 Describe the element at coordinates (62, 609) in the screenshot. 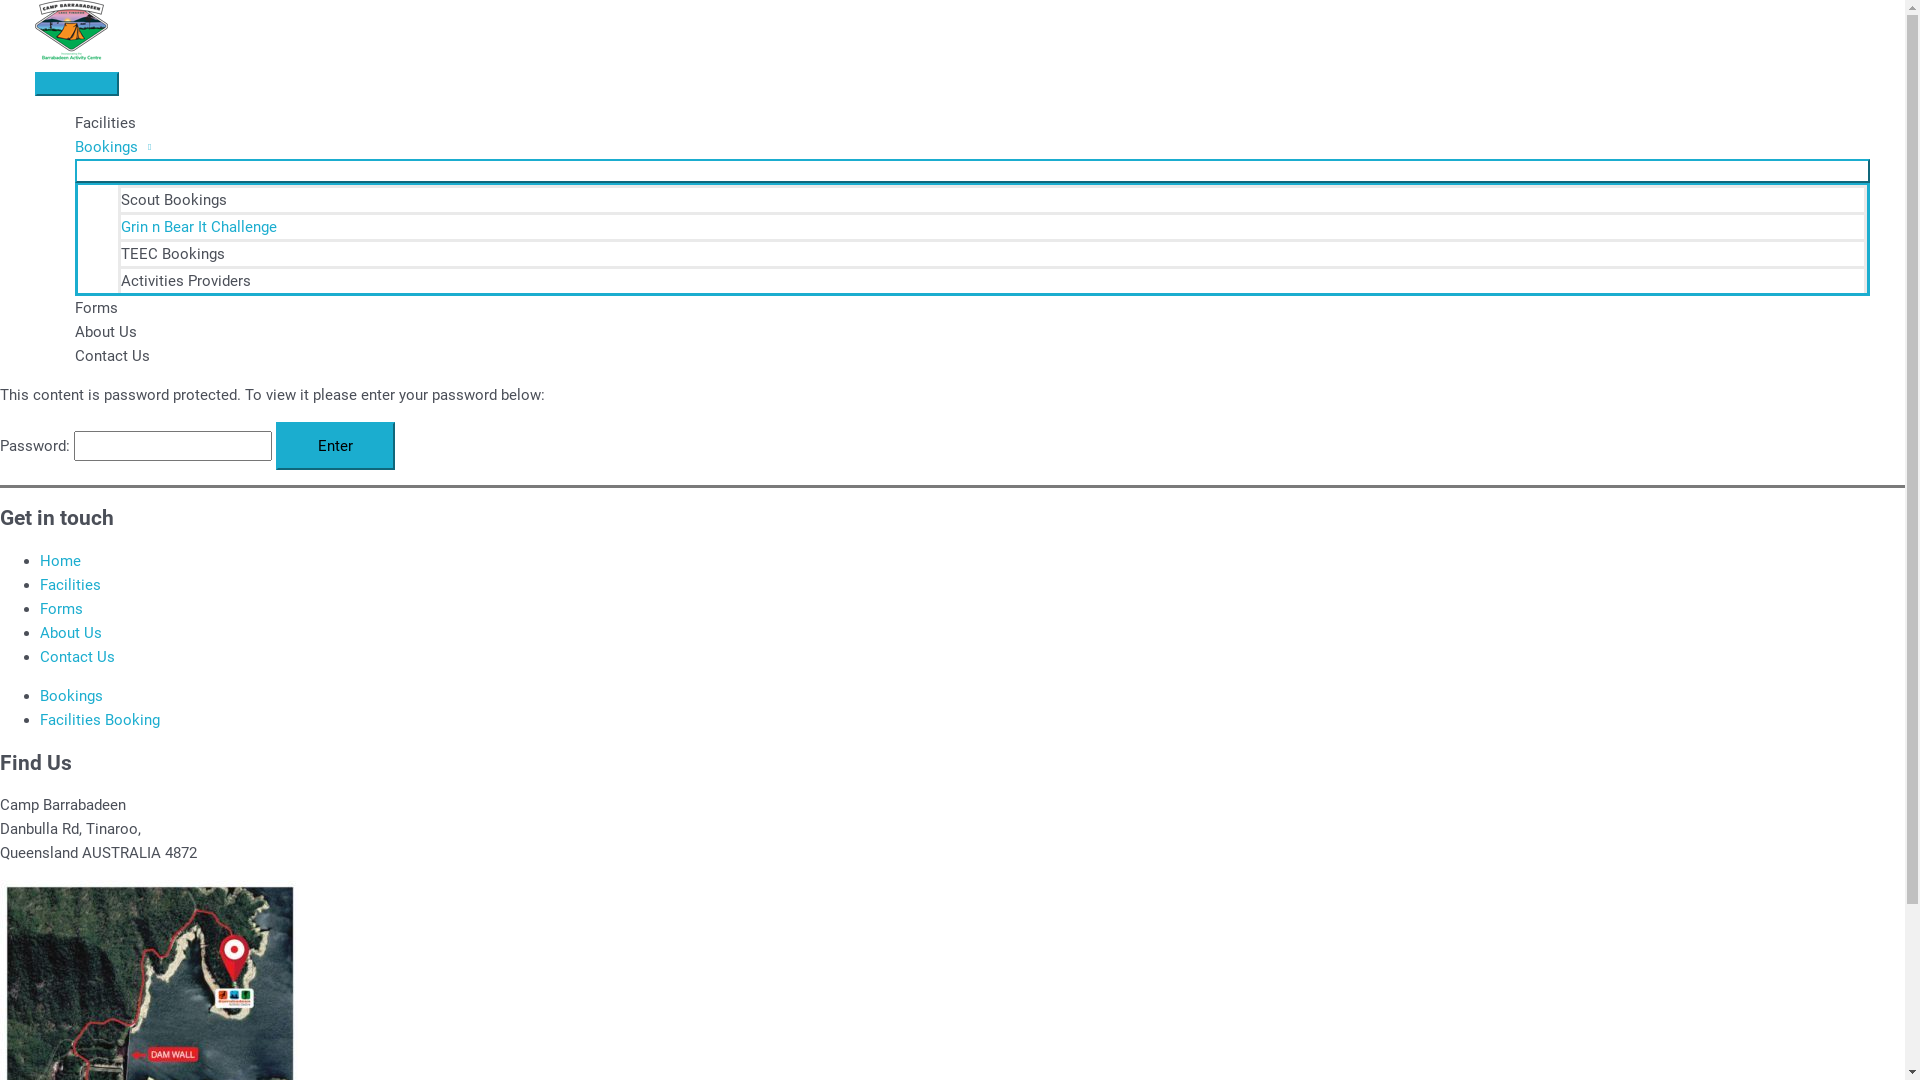

I see `Forms` at that location.